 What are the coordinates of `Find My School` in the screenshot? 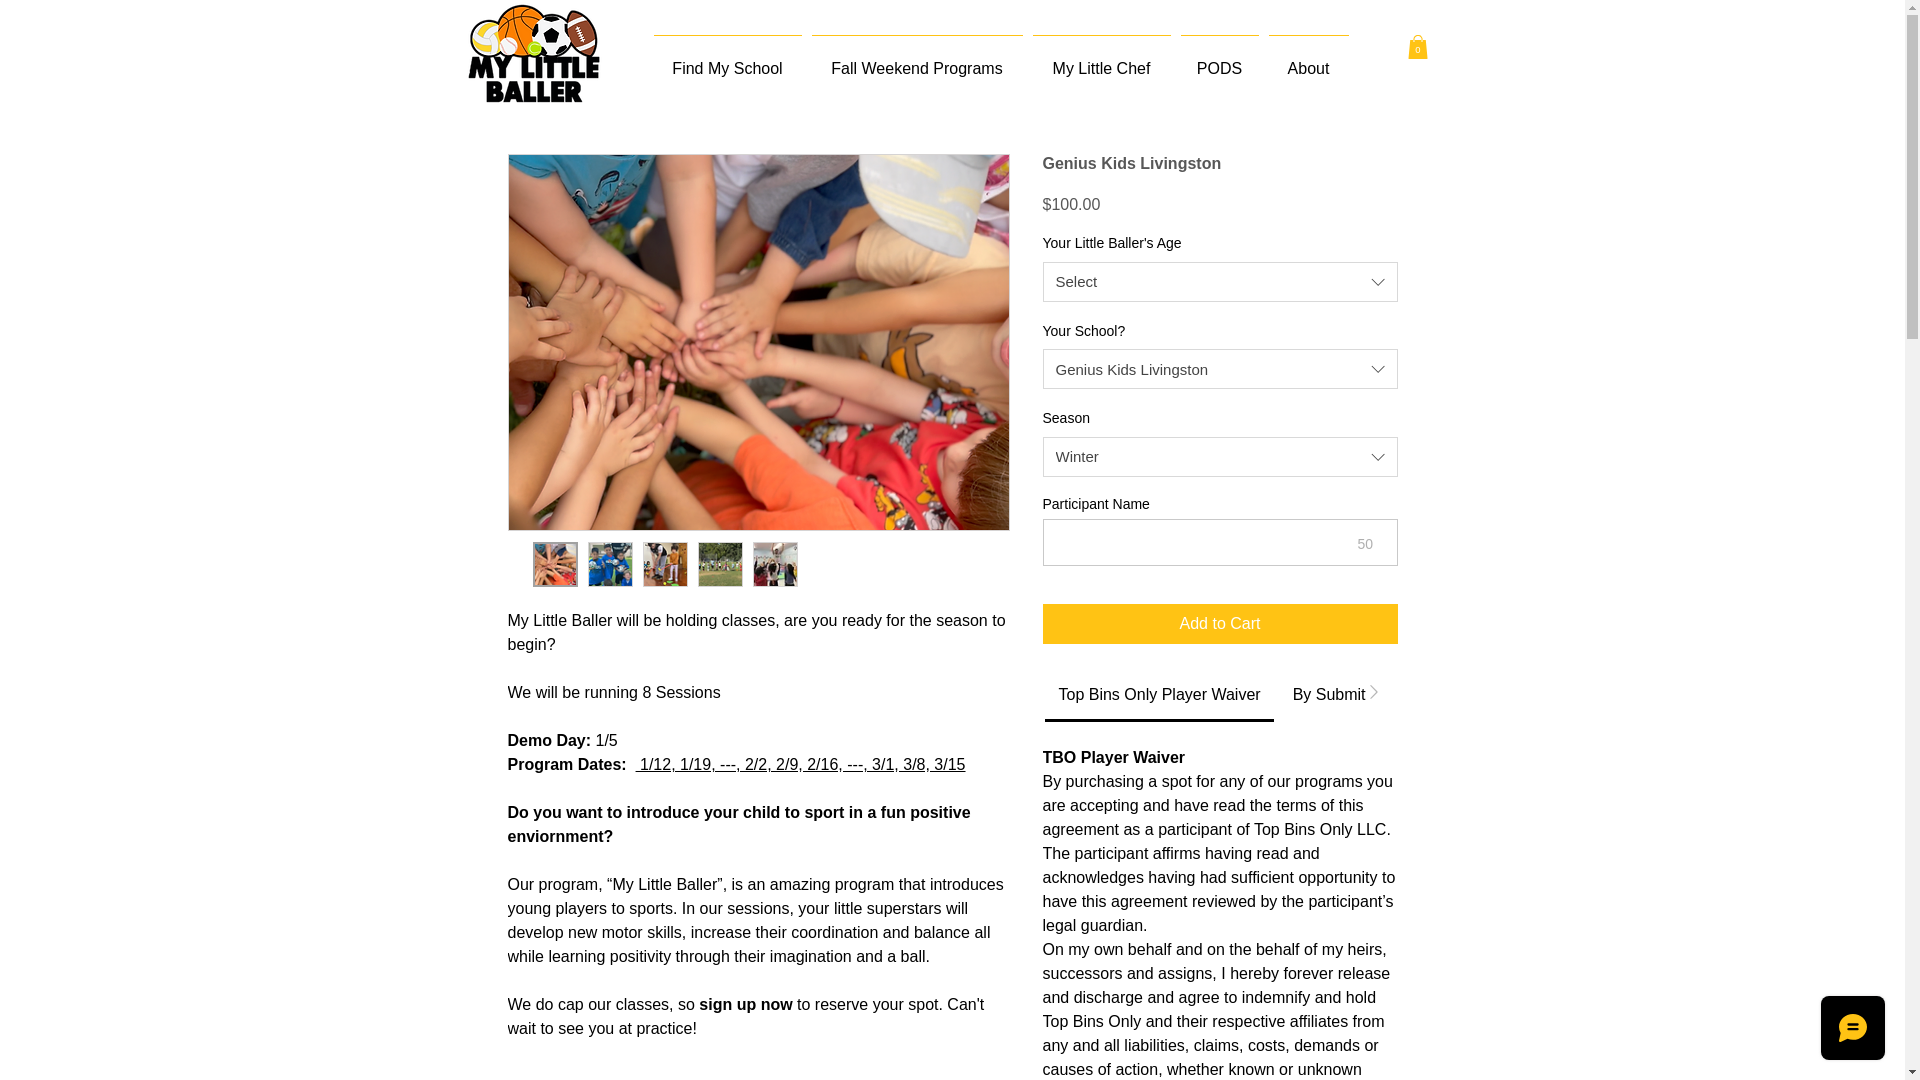 It's located at (727, 60).